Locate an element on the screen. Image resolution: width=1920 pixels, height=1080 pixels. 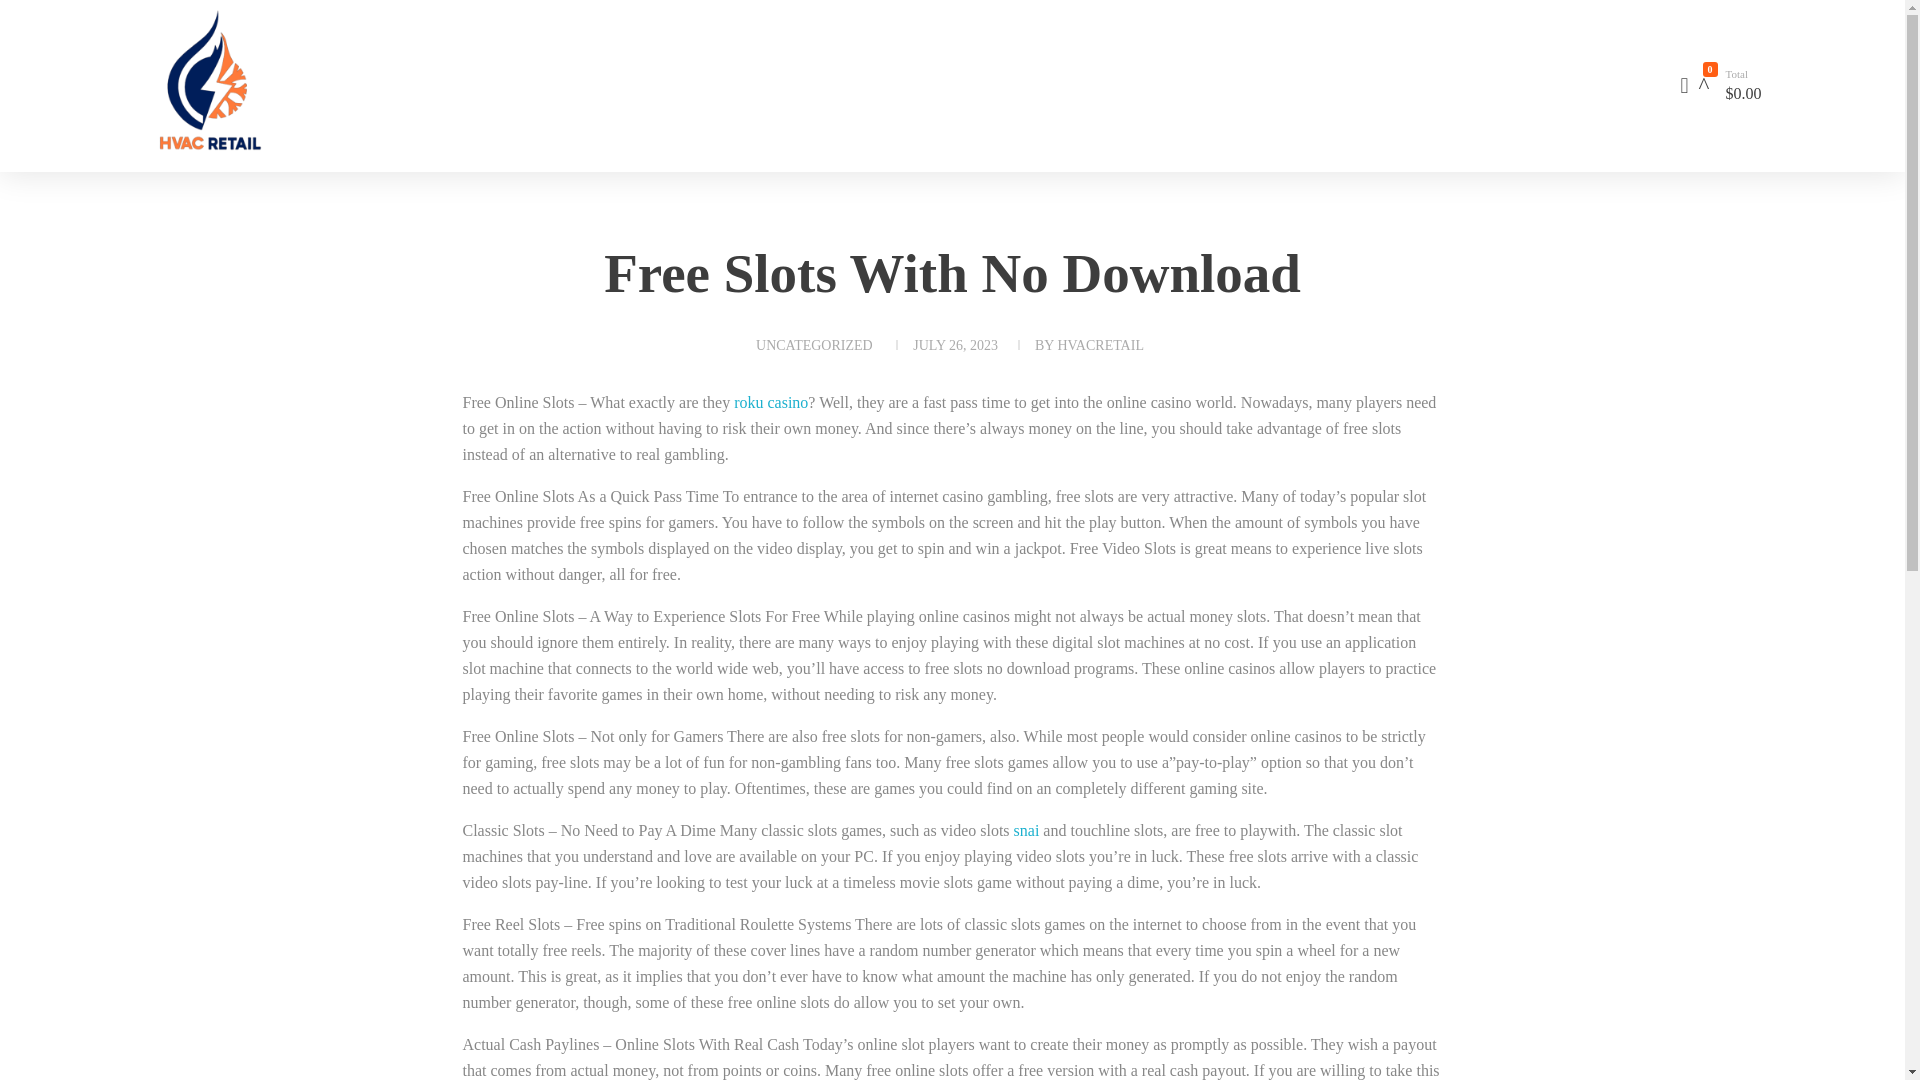
View your shopping cart is located at coordinates (1704, 86).